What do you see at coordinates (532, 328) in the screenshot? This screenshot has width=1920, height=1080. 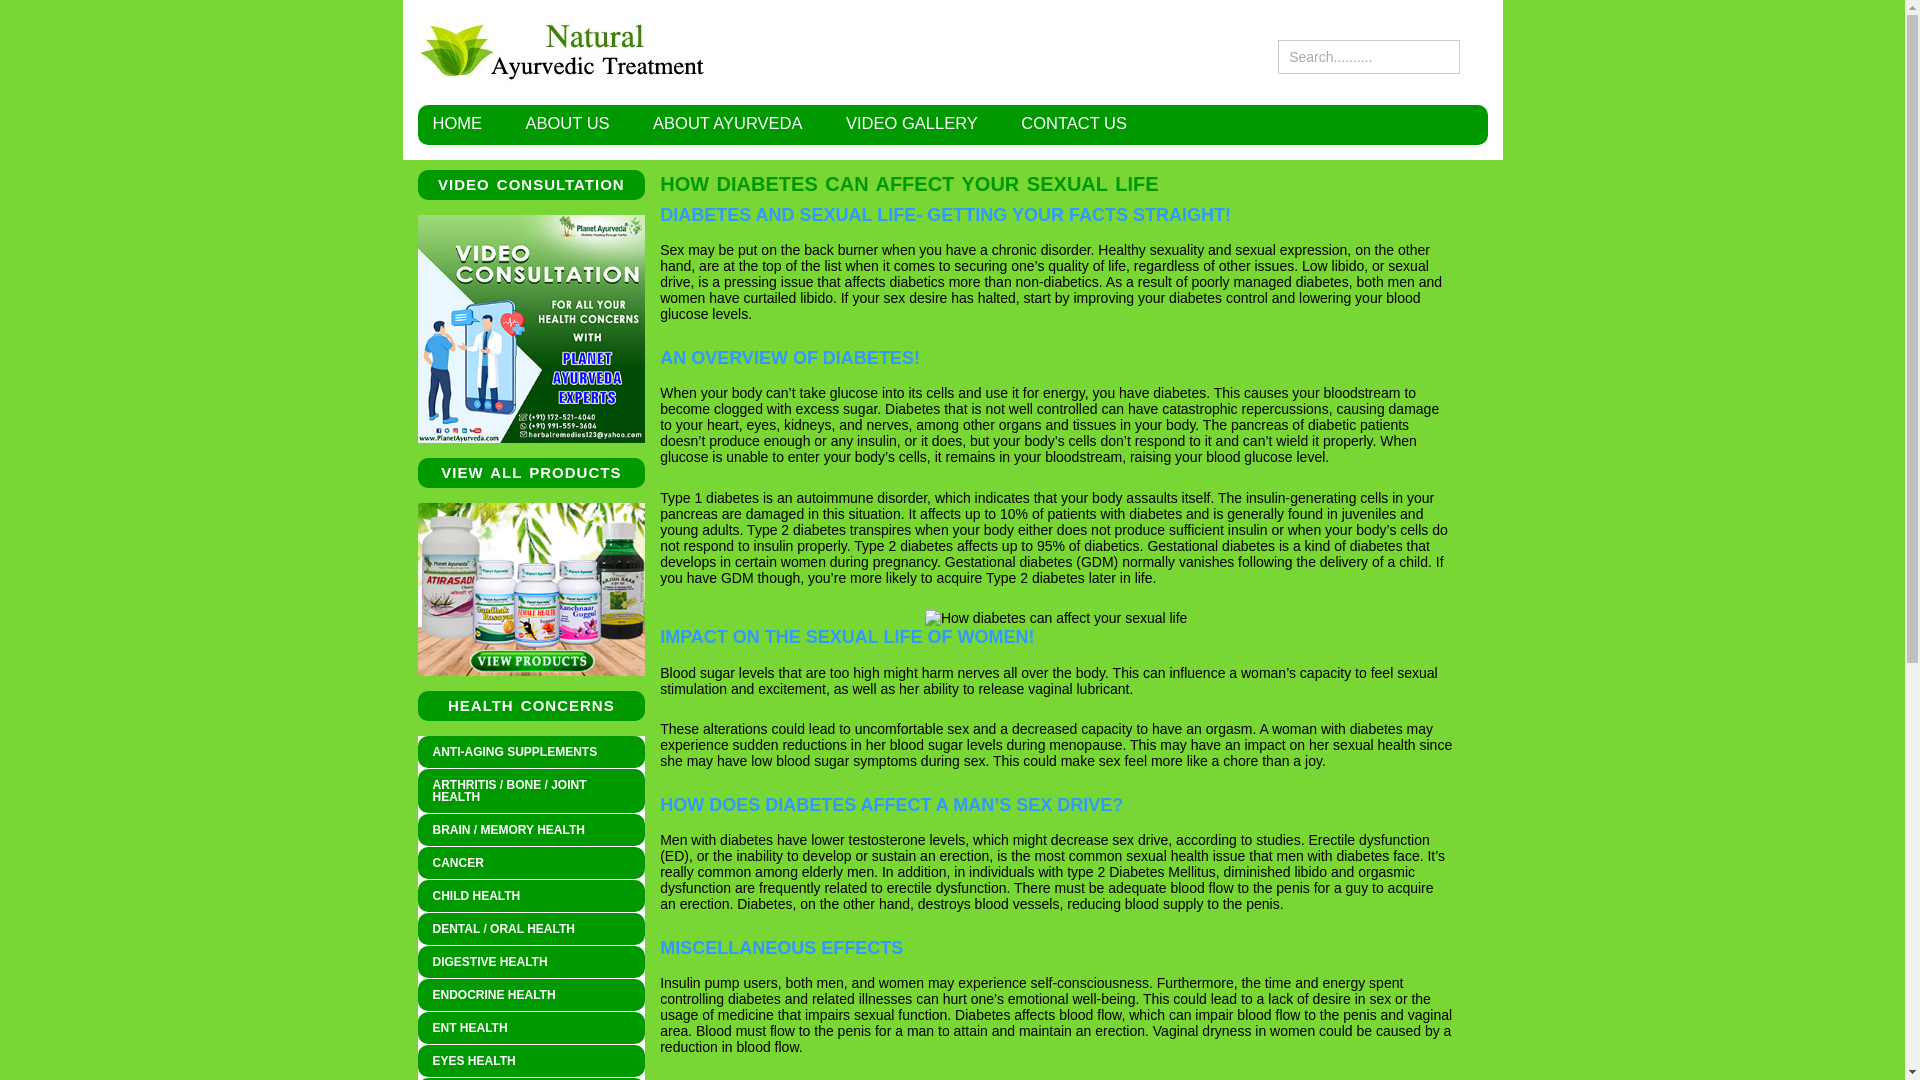 I see `Online Video Consultation` at bounding box center [532, 328].